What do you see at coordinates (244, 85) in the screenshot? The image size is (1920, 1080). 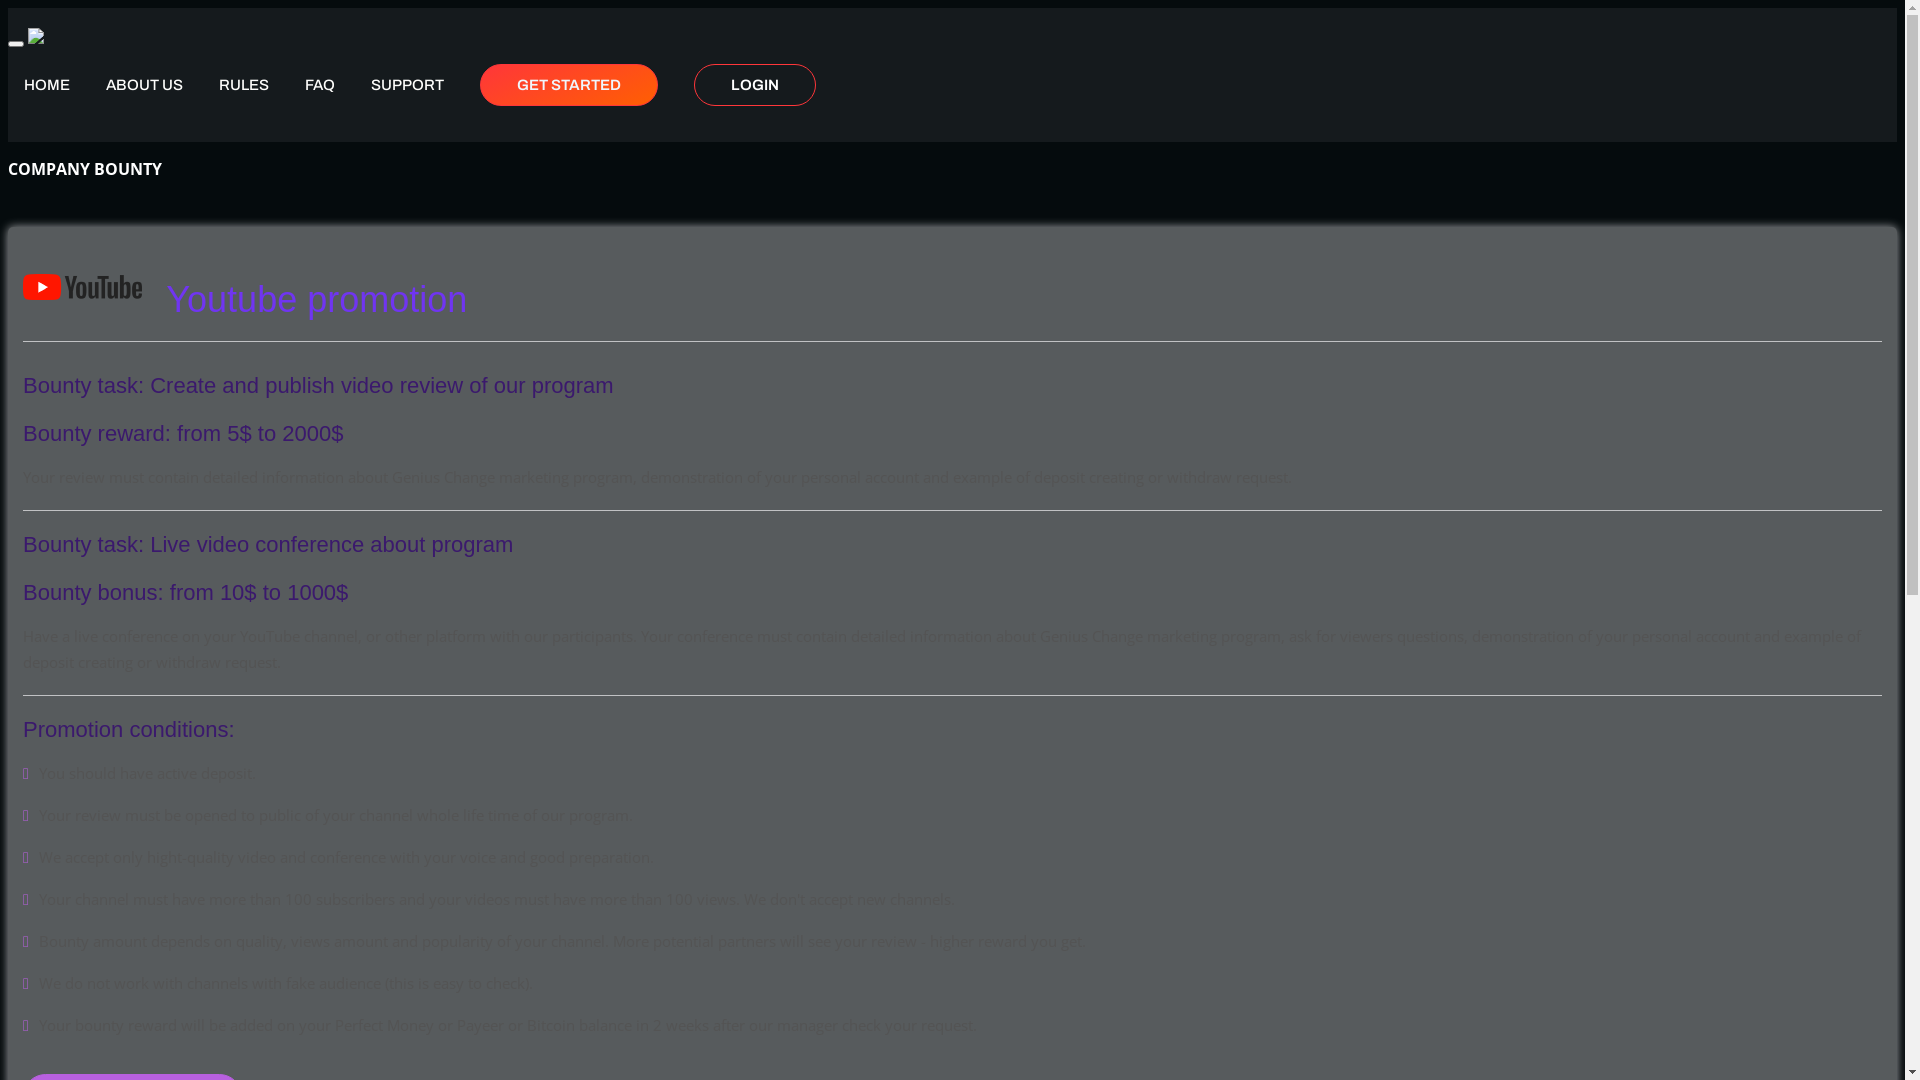 I see `RULES` at bounding box center [244, 85].